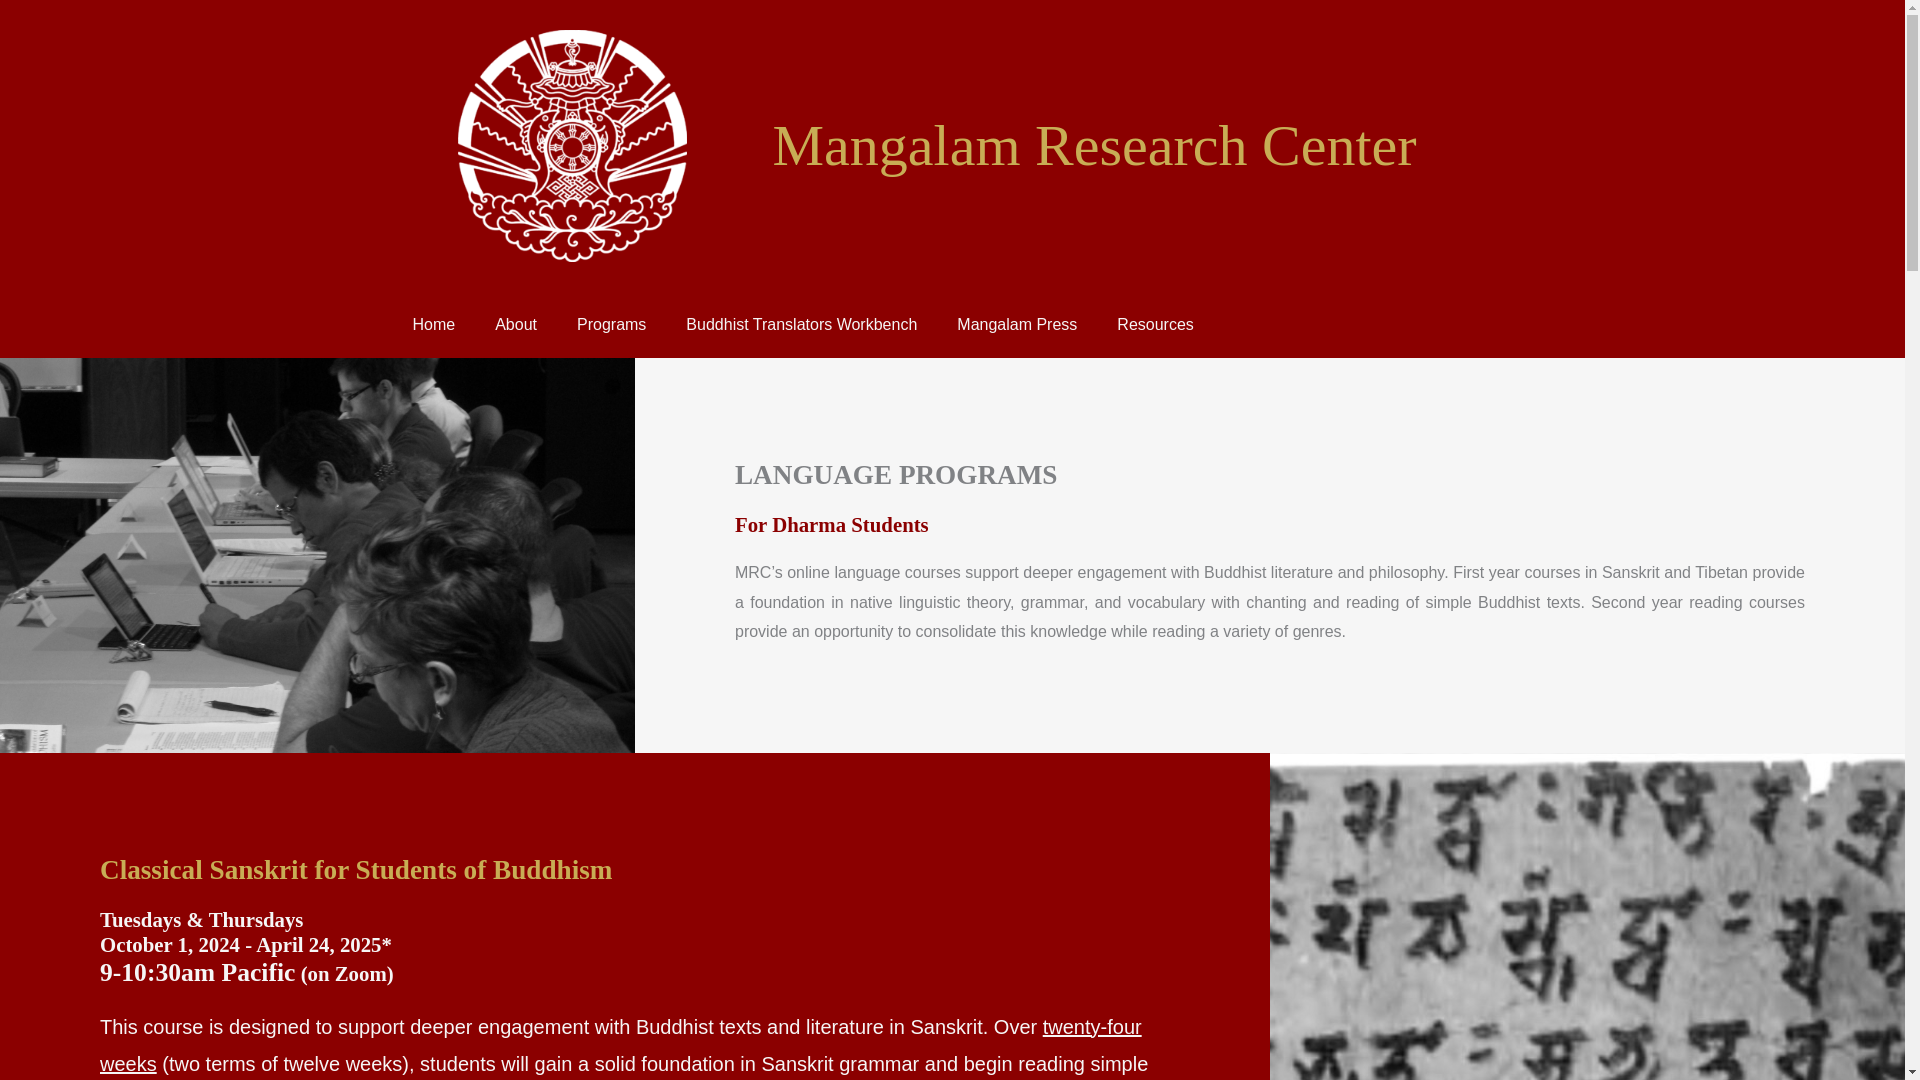 This screenshot has height=1080, width=1920. Describe the element at coordinates (515, 324) in the screenshot. I see `About` at that location.